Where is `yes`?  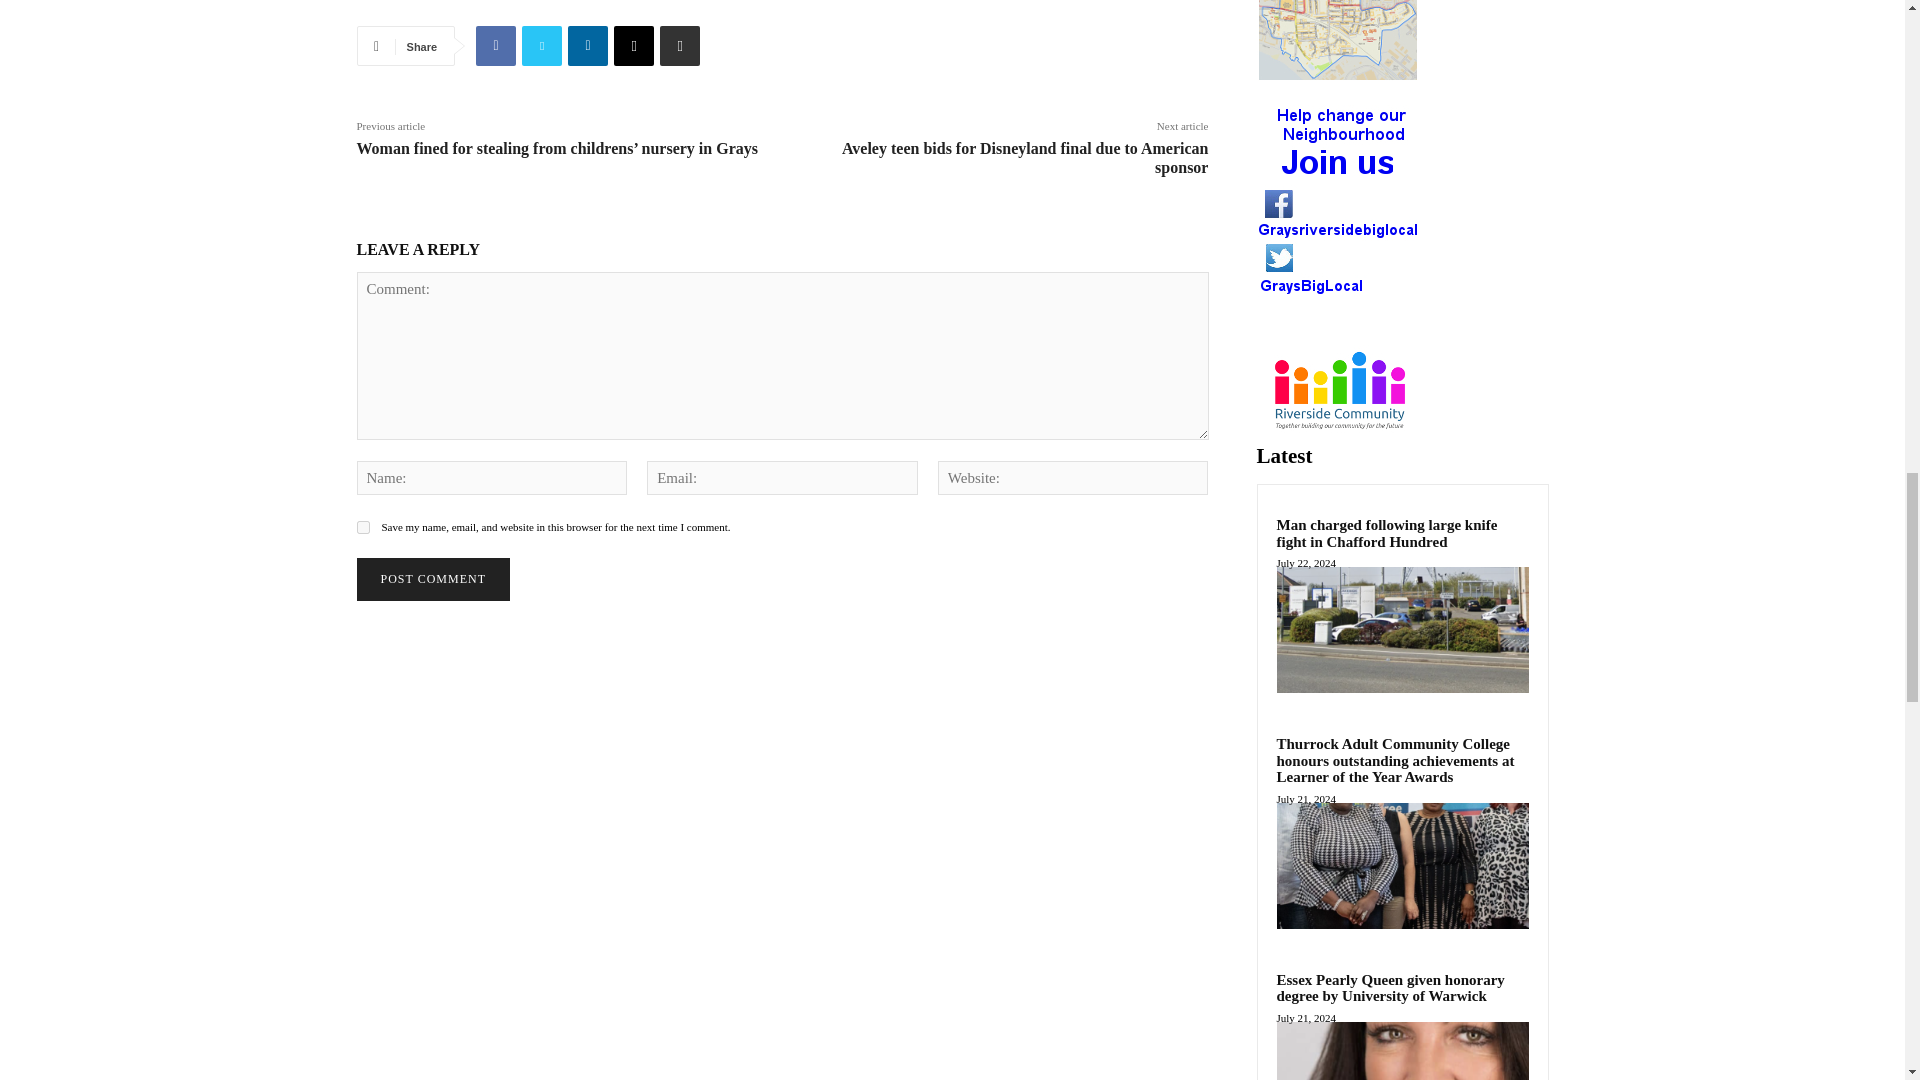
yes is located at coordinates (362, 526).